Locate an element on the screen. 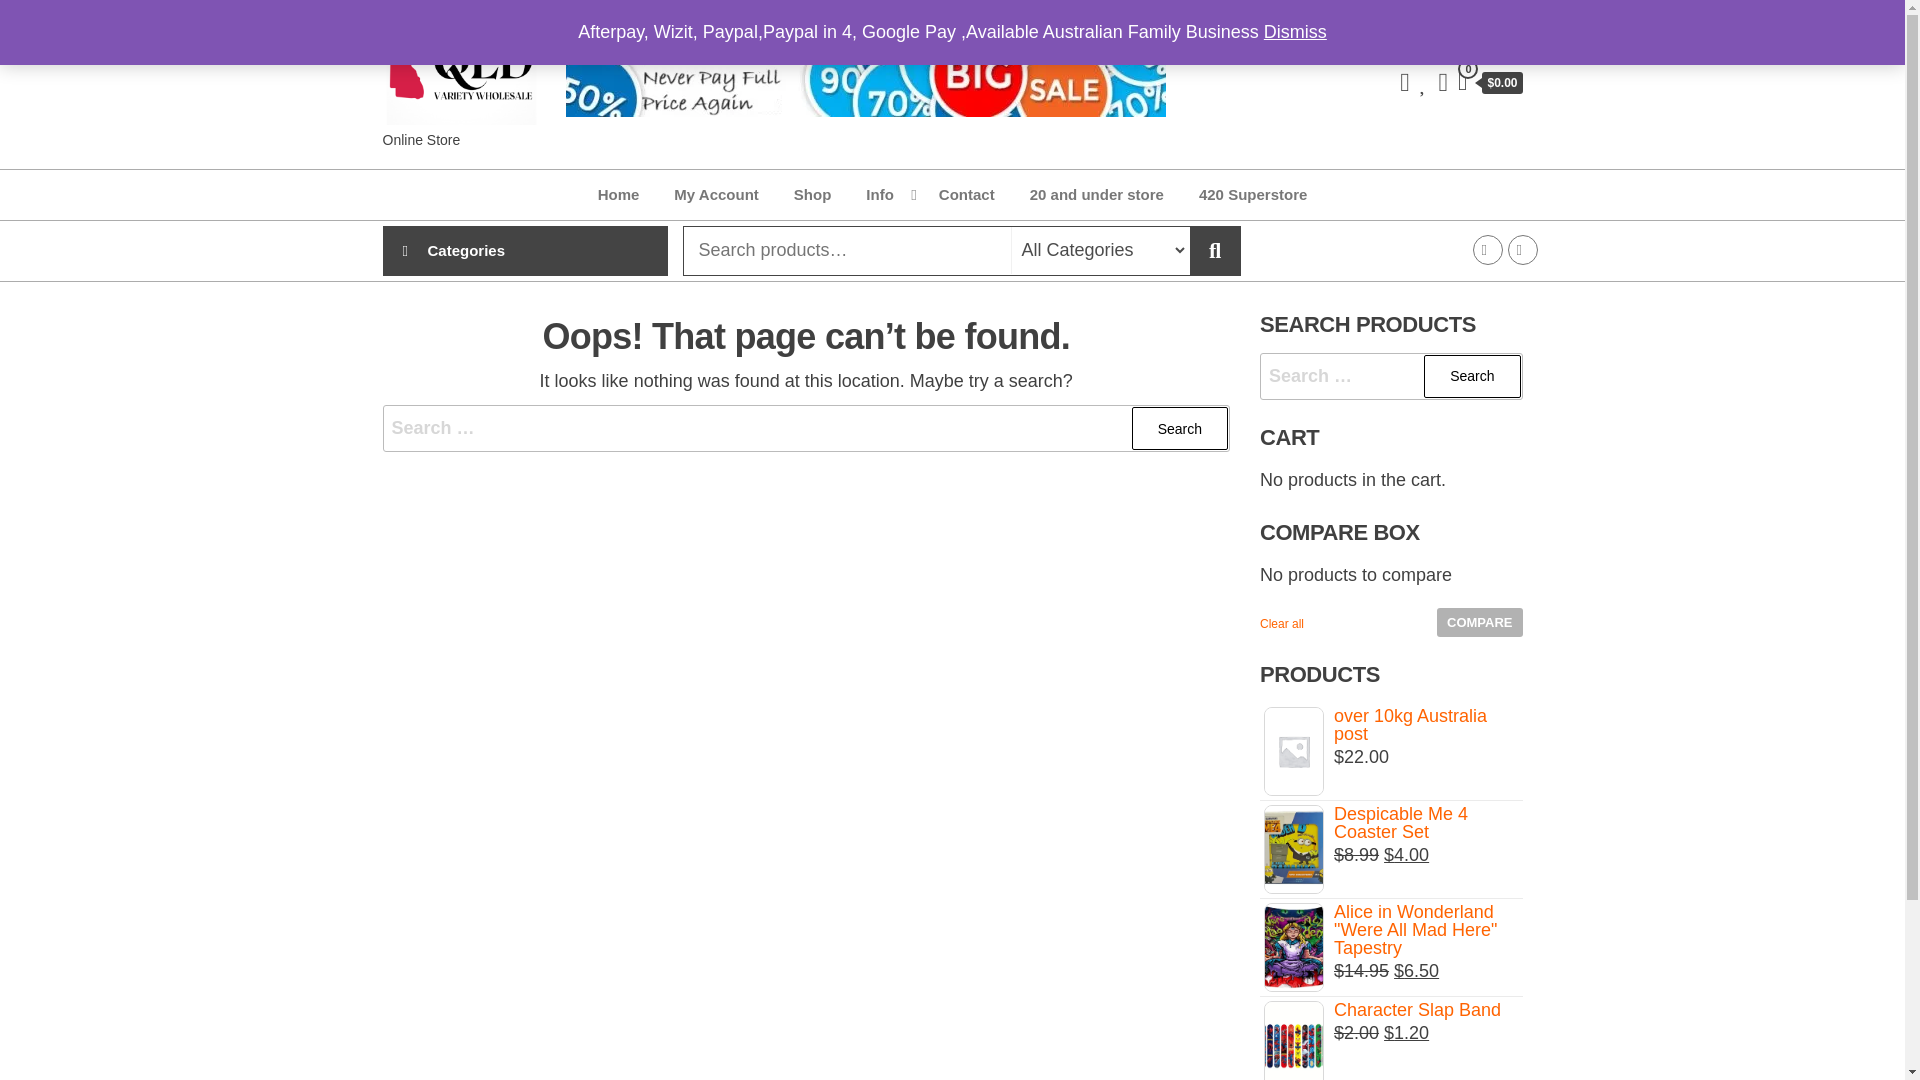 This screenshot has height=1080, width=1920. 420 Superstore is located at coordinates (1253, 194).